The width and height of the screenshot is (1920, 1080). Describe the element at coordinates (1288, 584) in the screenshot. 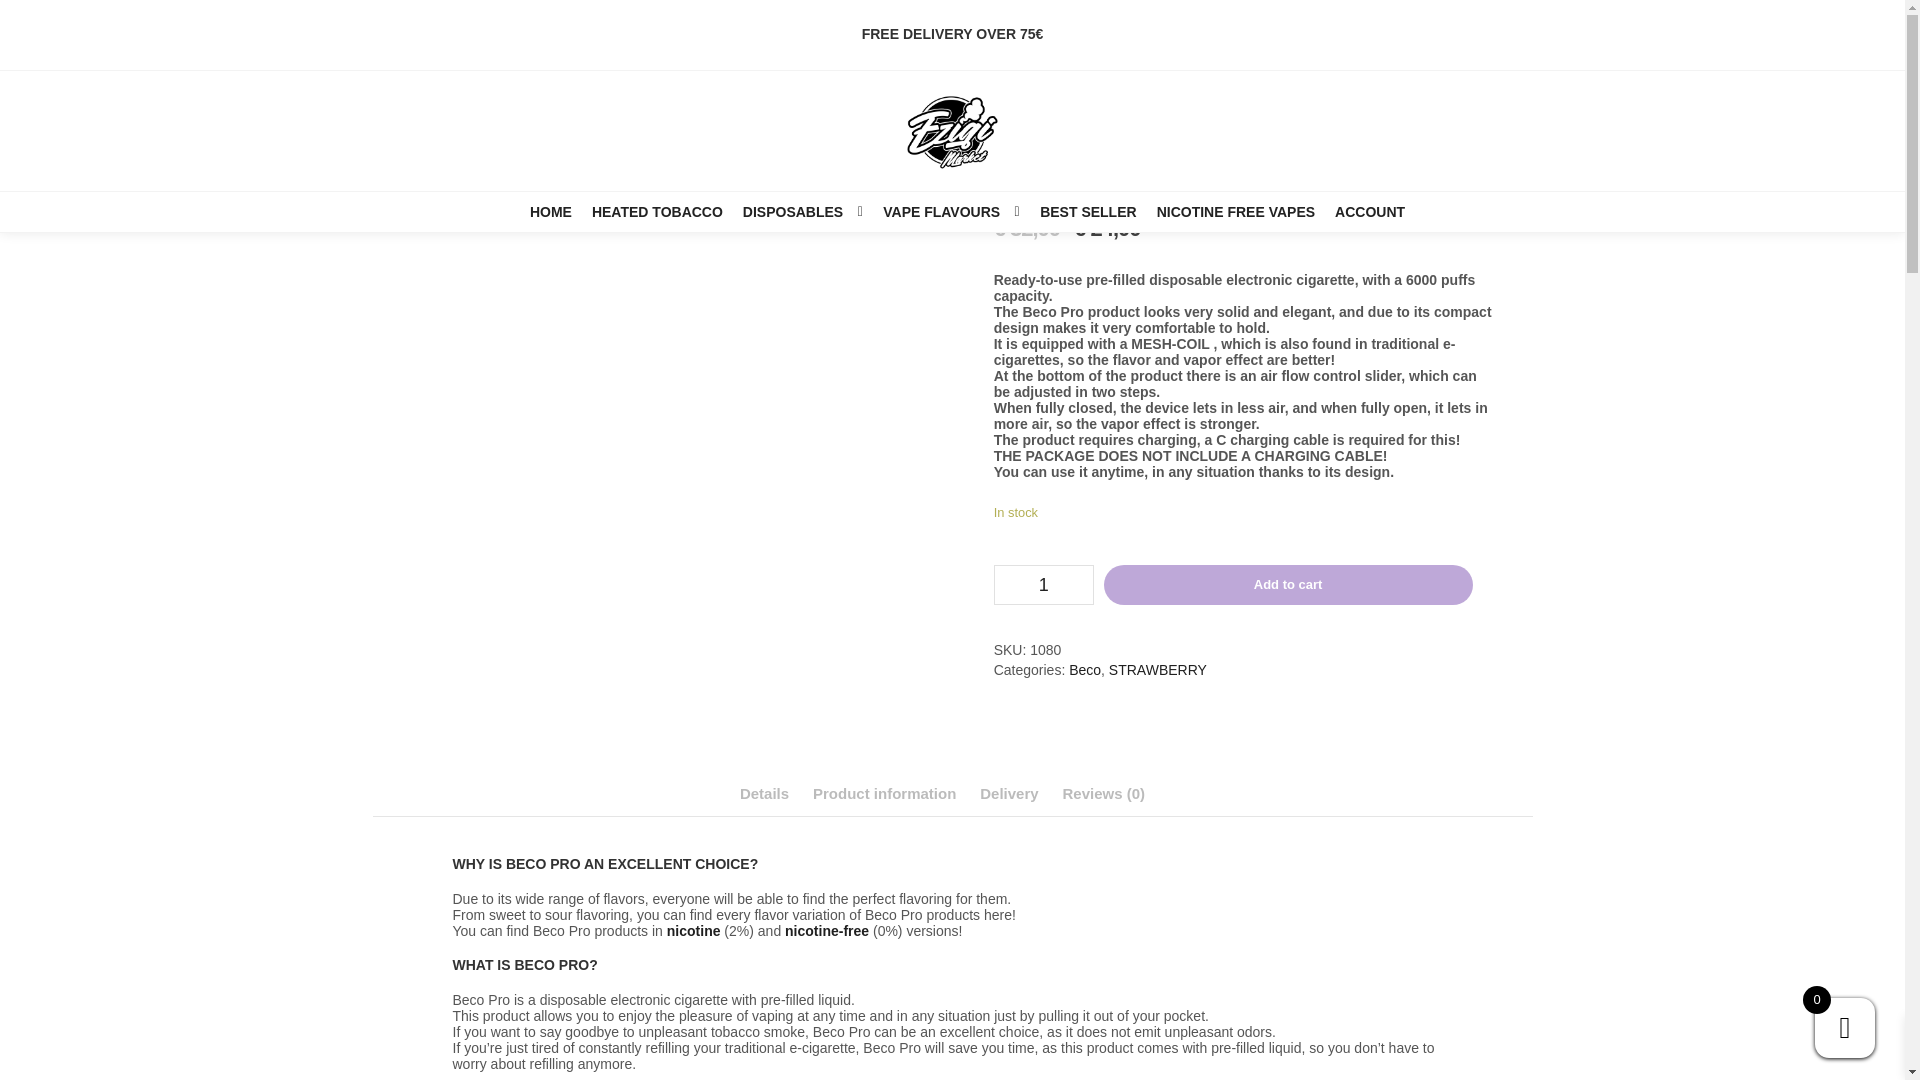

I see `Add to cart` at that location.